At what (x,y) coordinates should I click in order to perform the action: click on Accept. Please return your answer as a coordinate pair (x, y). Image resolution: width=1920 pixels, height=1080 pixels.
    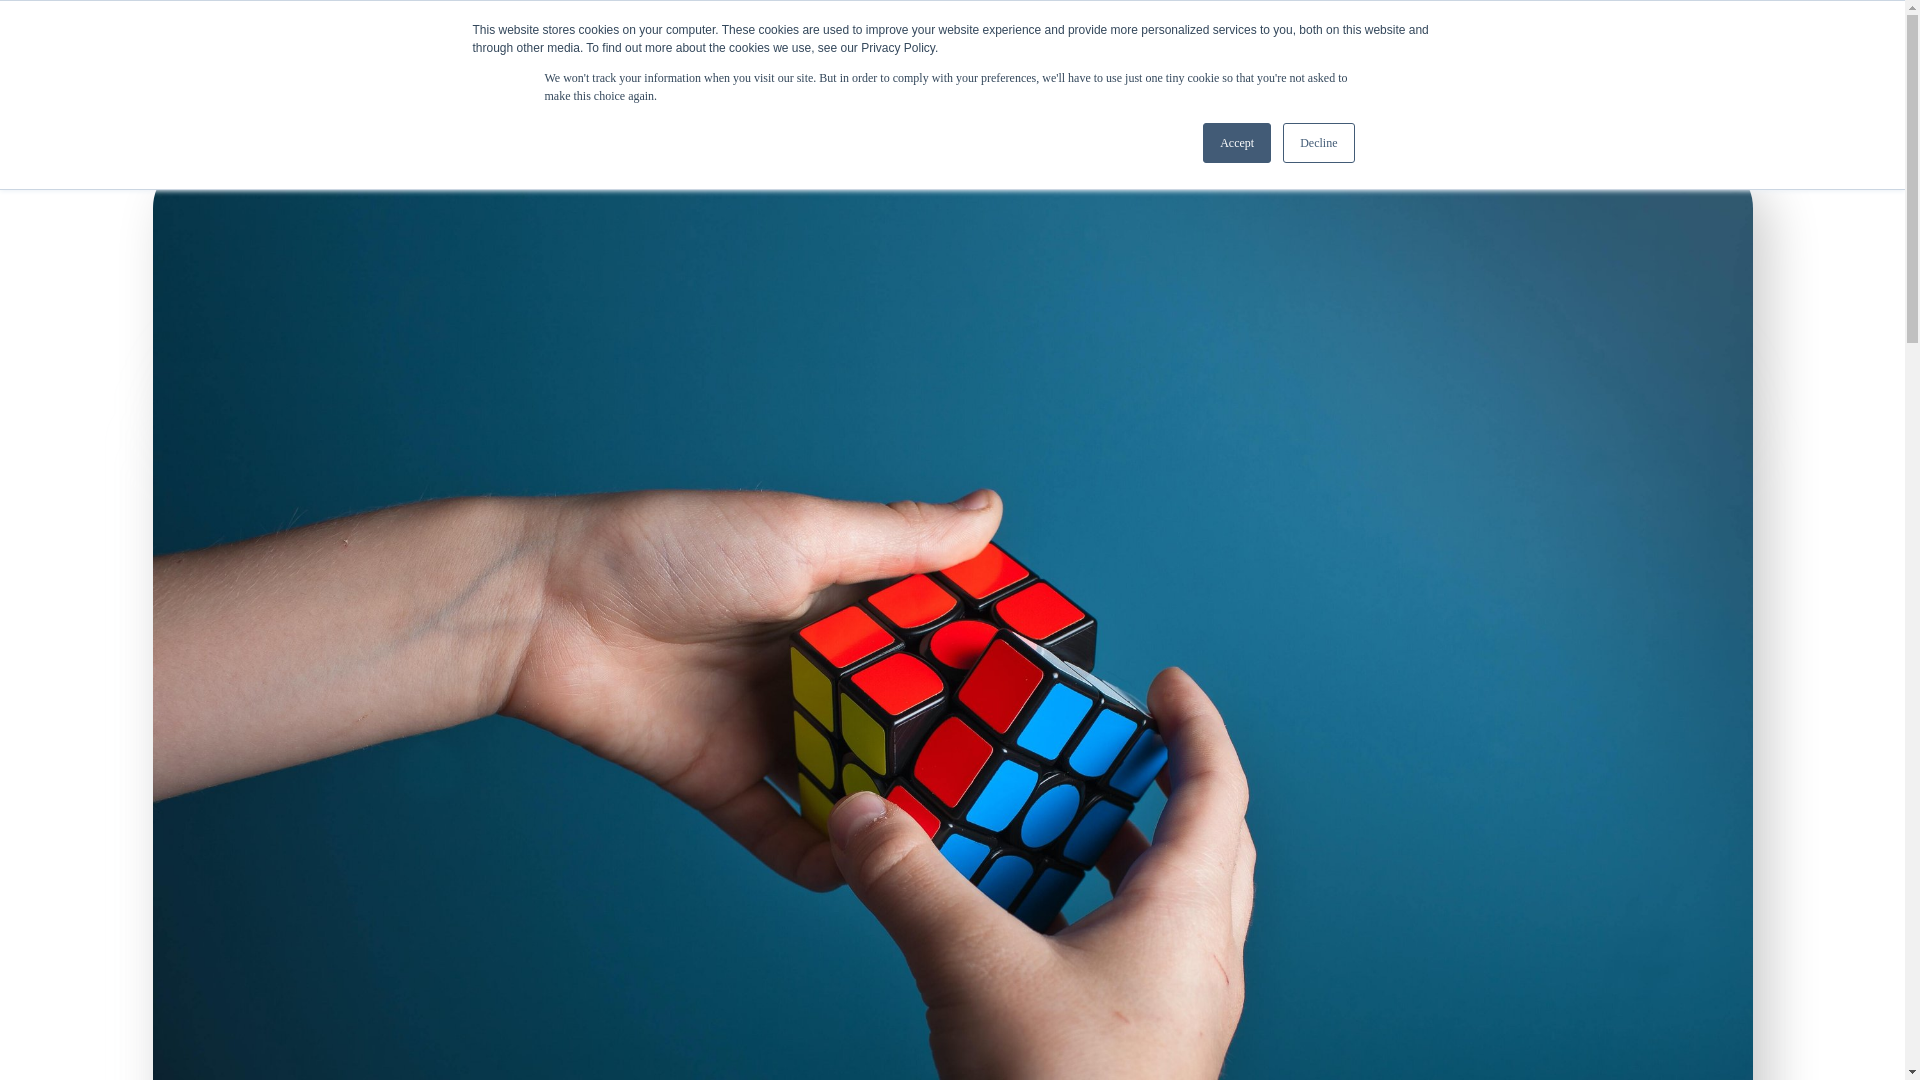
    Looking at the image, I should click on (1237, 143).